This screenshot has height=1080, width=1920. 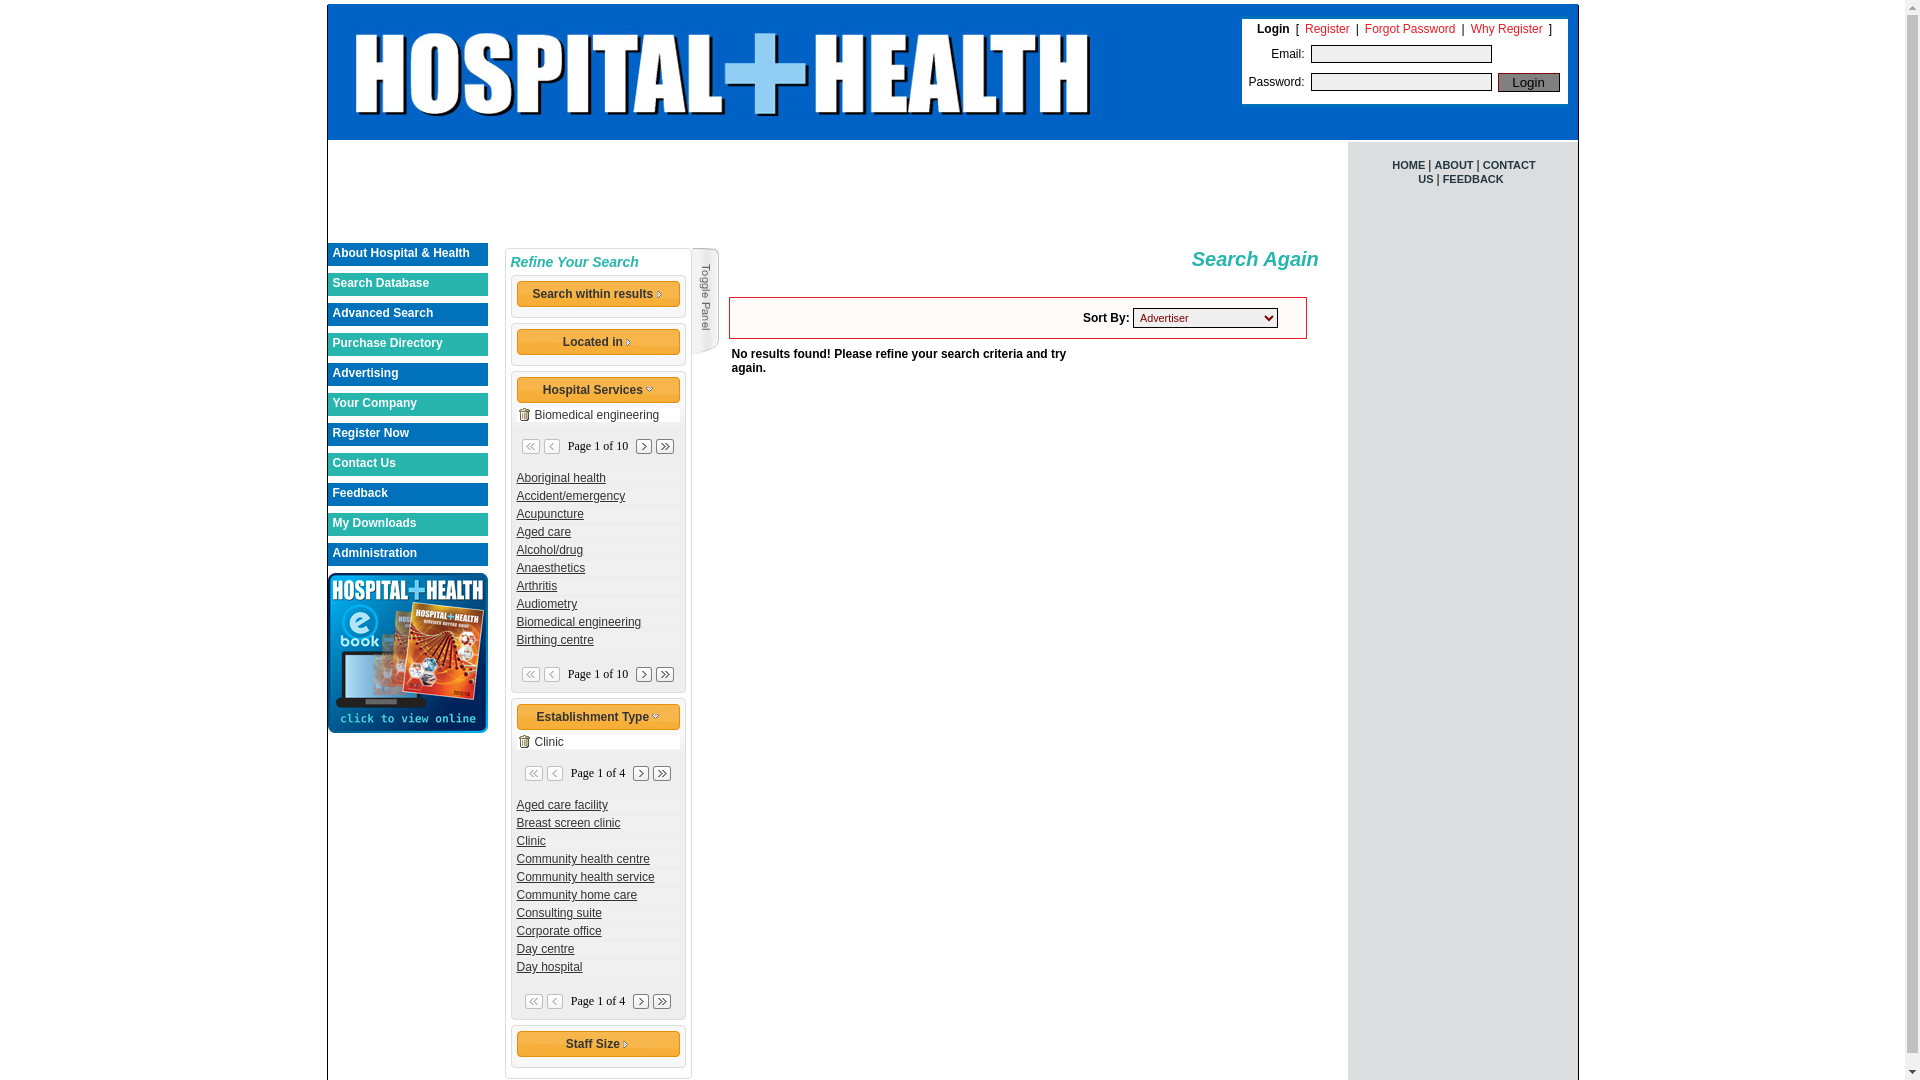 What do you see at coordinates (598, 514) in the screenshot?
I see `Acupuncture` at bounding box center [598, 514].